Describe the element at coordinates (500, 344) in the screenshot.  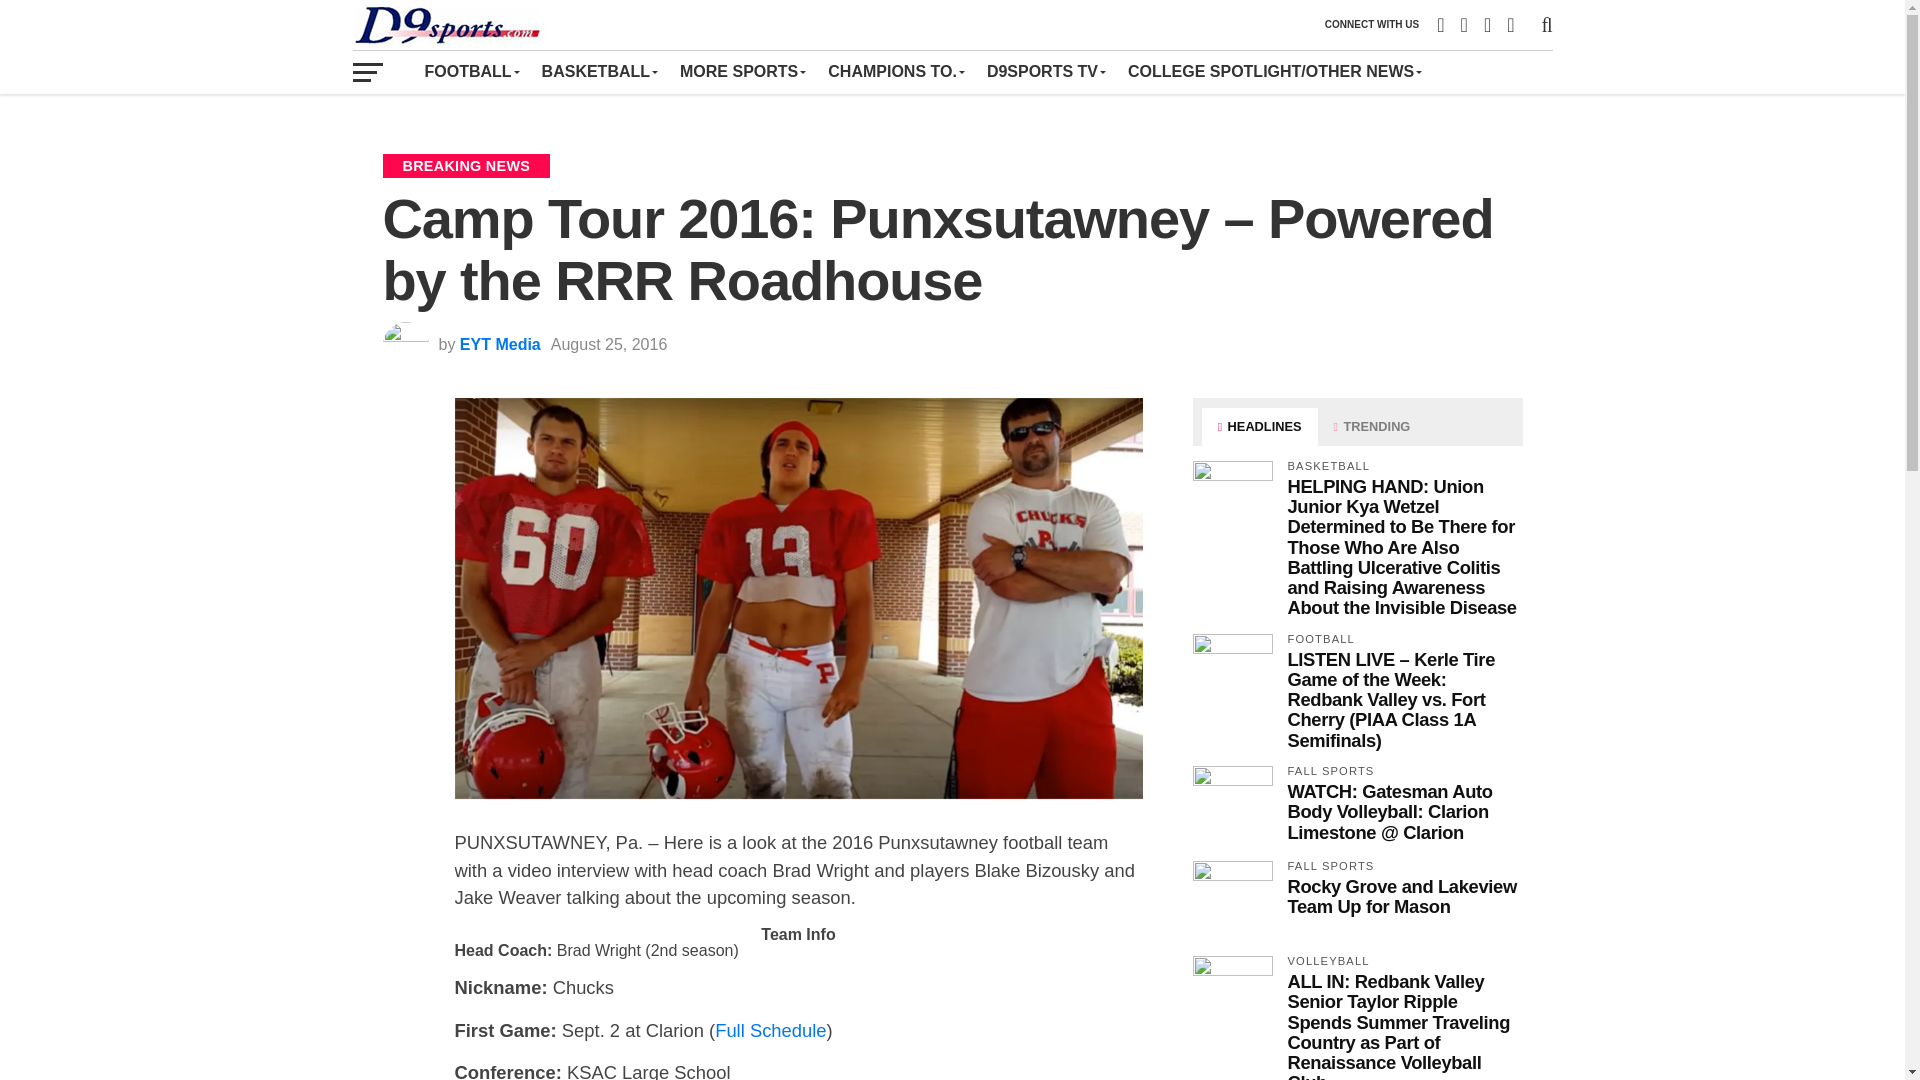
I see `Posts by EYT Media` at that location.